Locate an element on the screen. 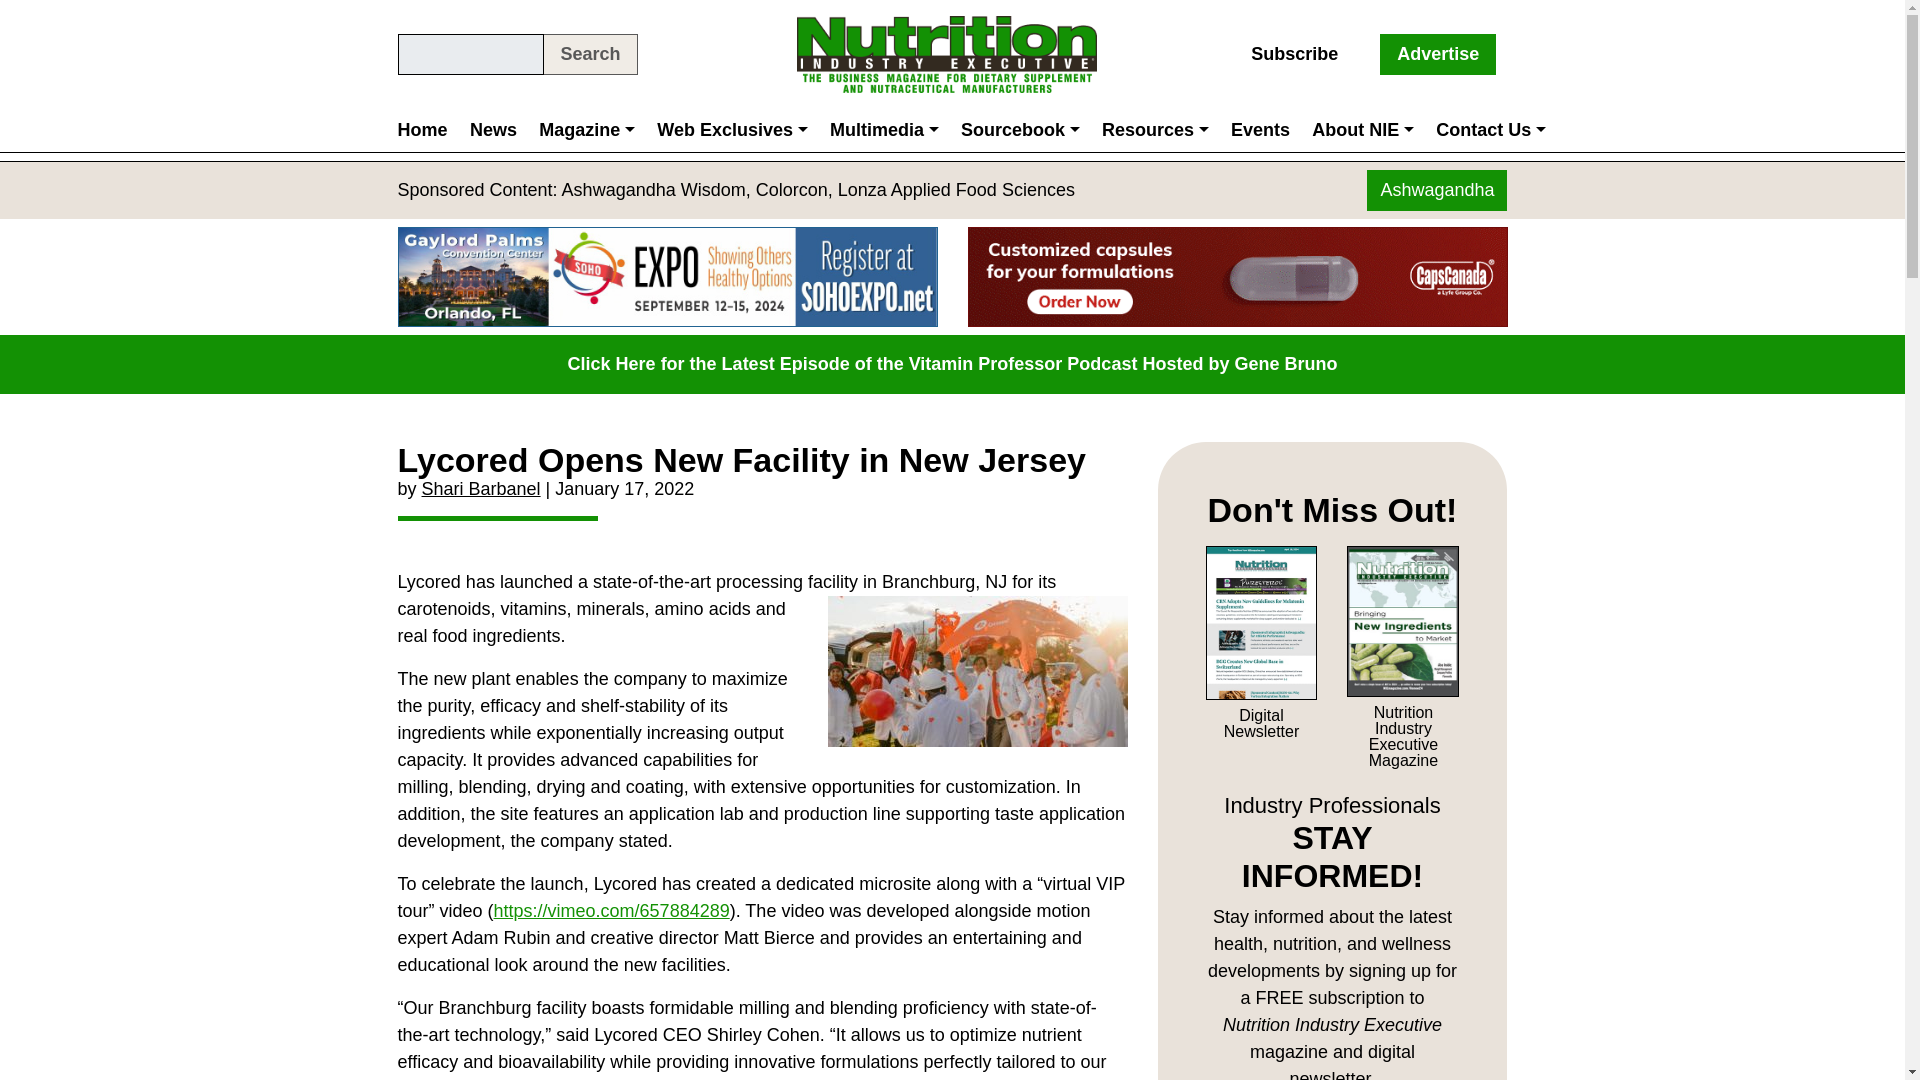  Contact Us is located at coordinates (1490, 130).